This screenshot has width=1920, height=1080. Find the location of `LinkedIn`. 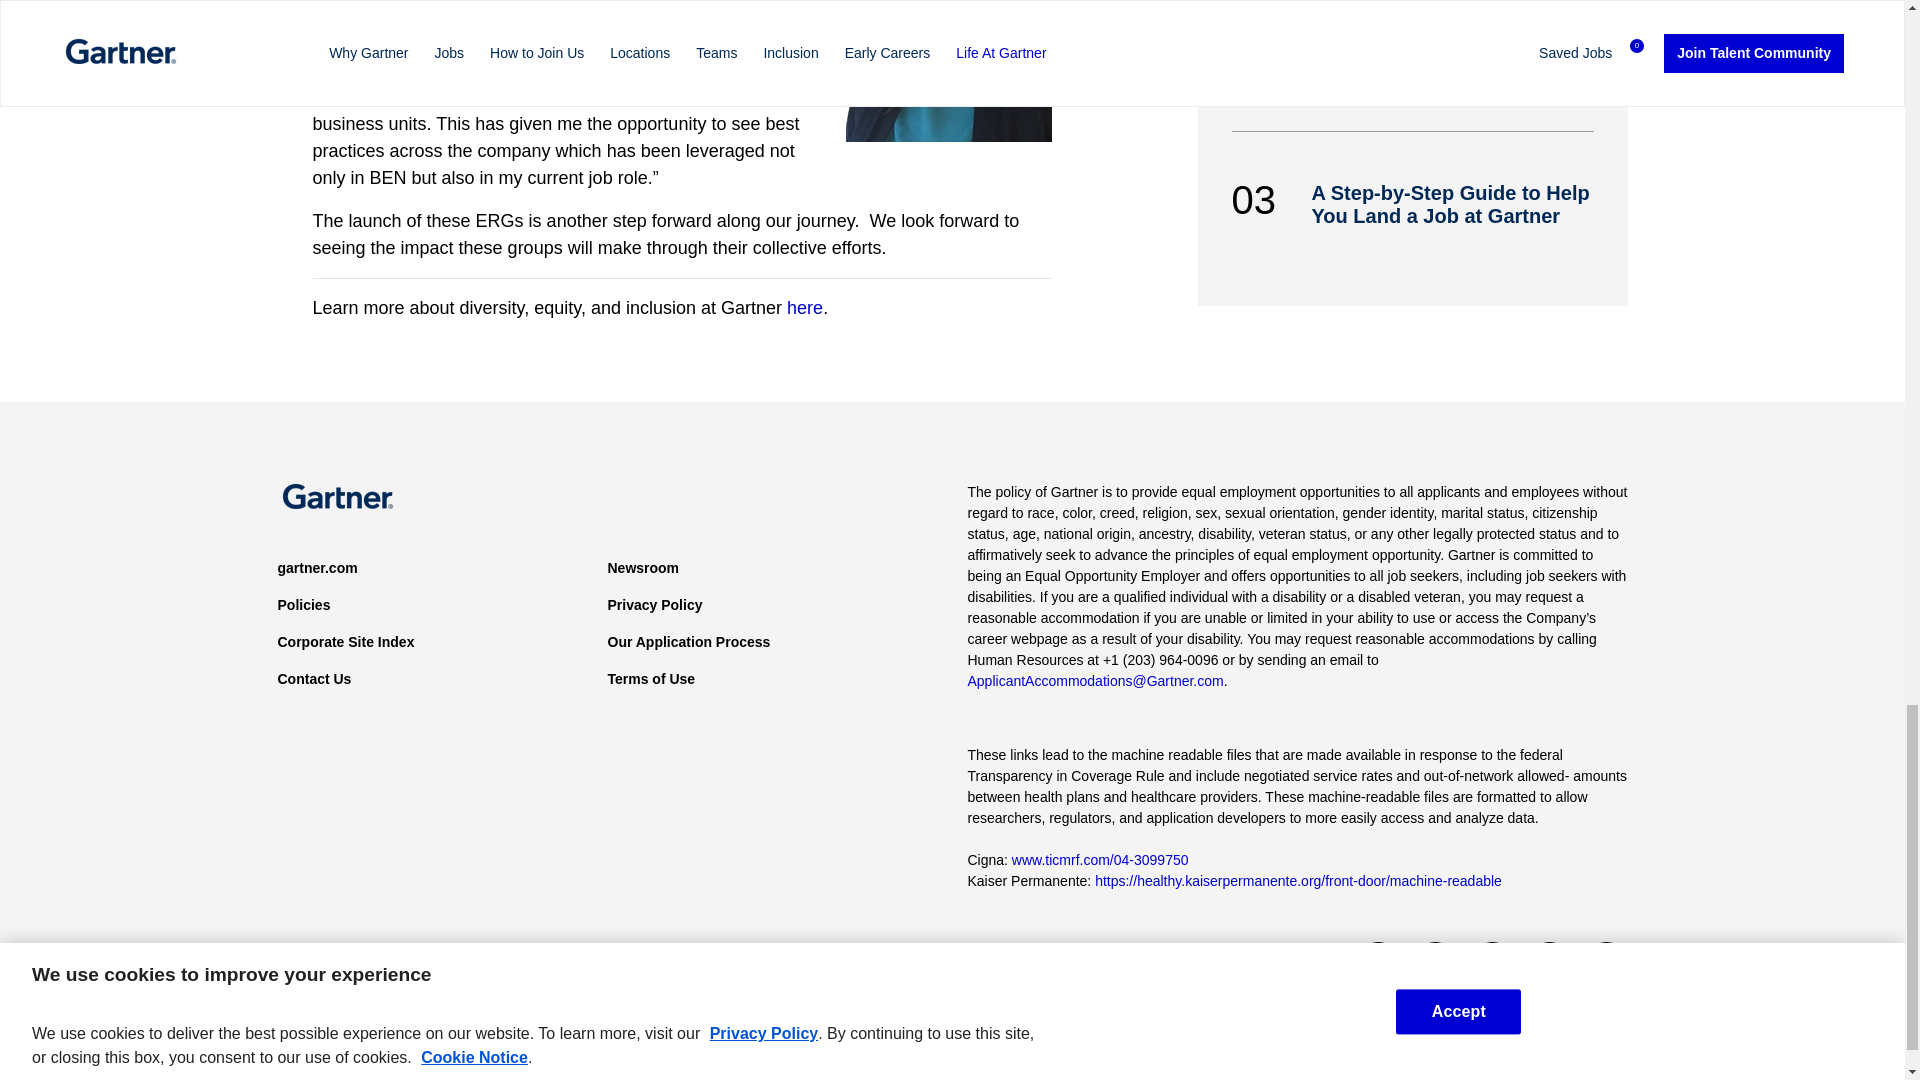

LinkedIn is located at coordinates (1492, 962).